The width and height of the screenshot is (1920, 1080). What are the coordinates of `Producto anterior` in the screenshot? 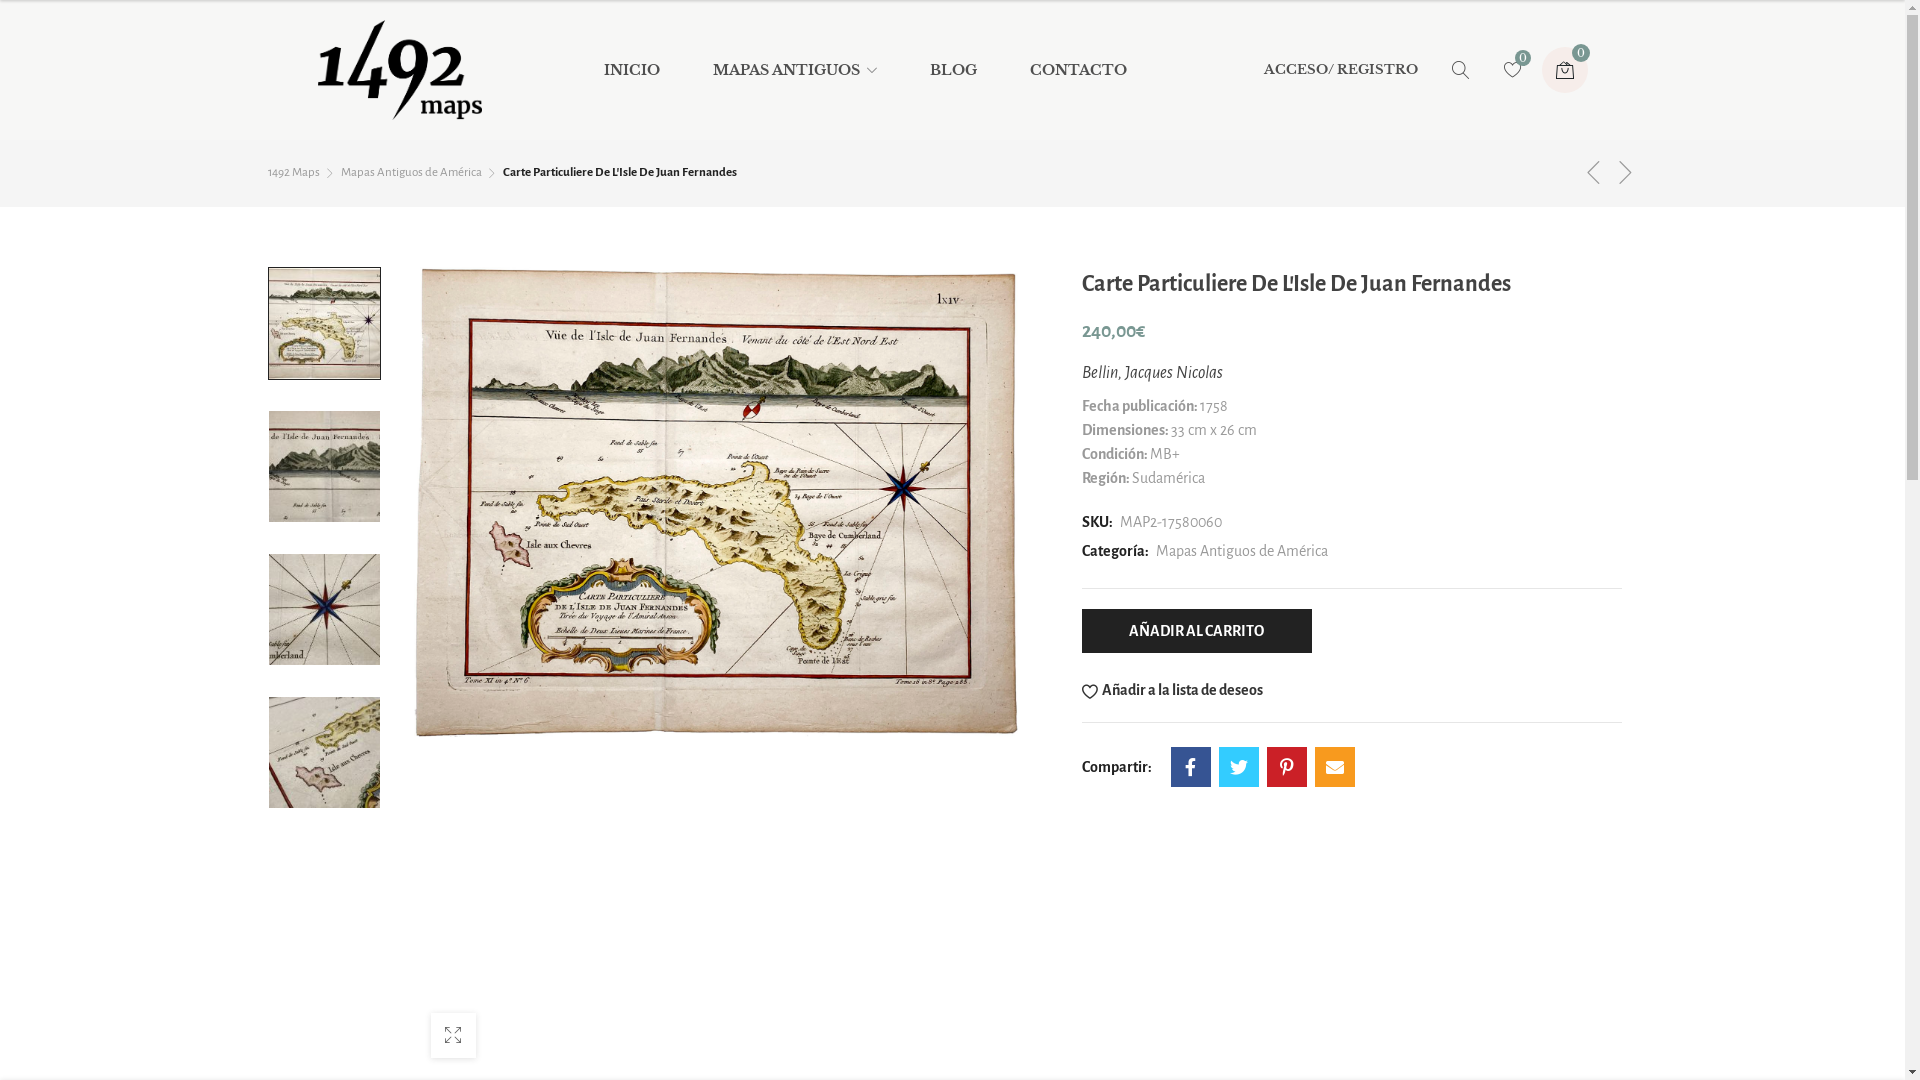 It's located at (1594, 172).